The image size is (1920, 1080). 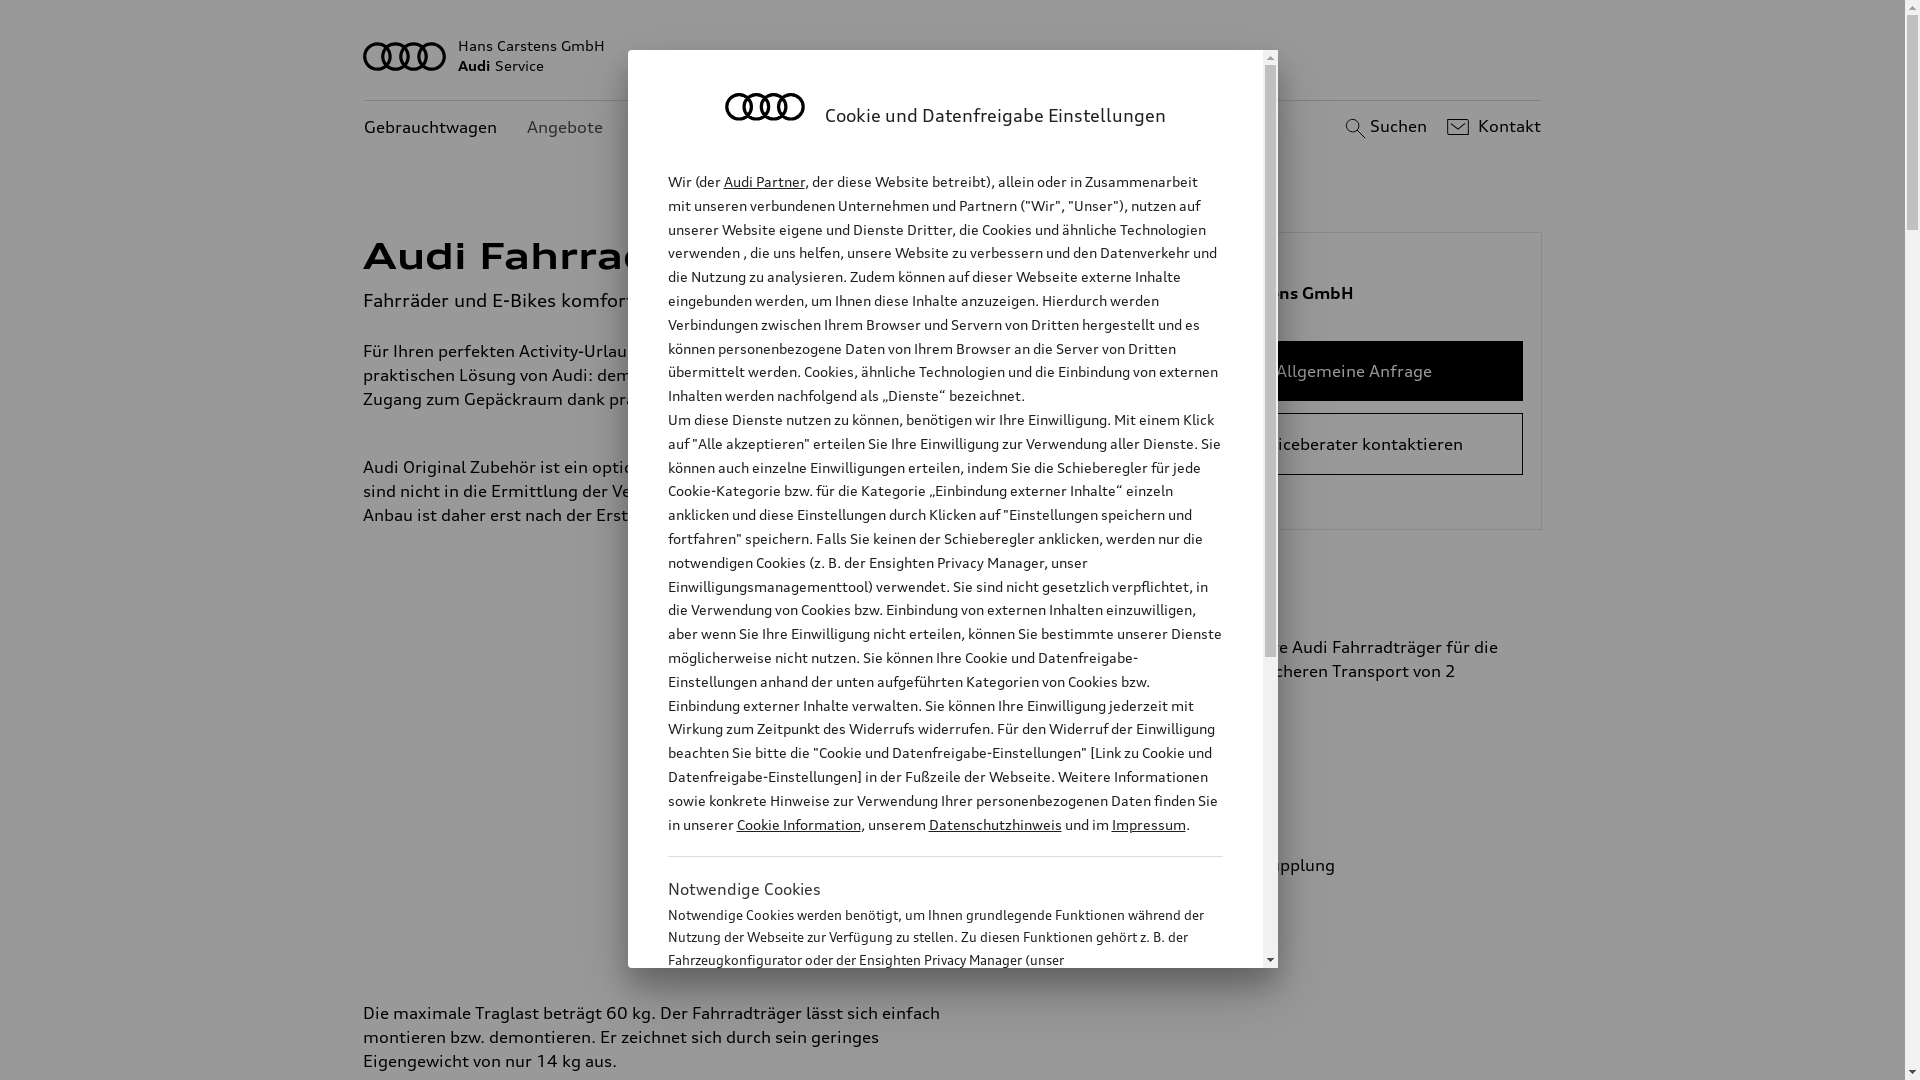 I want to click on Datenschutzhinweis, so click(x=994, y=824).